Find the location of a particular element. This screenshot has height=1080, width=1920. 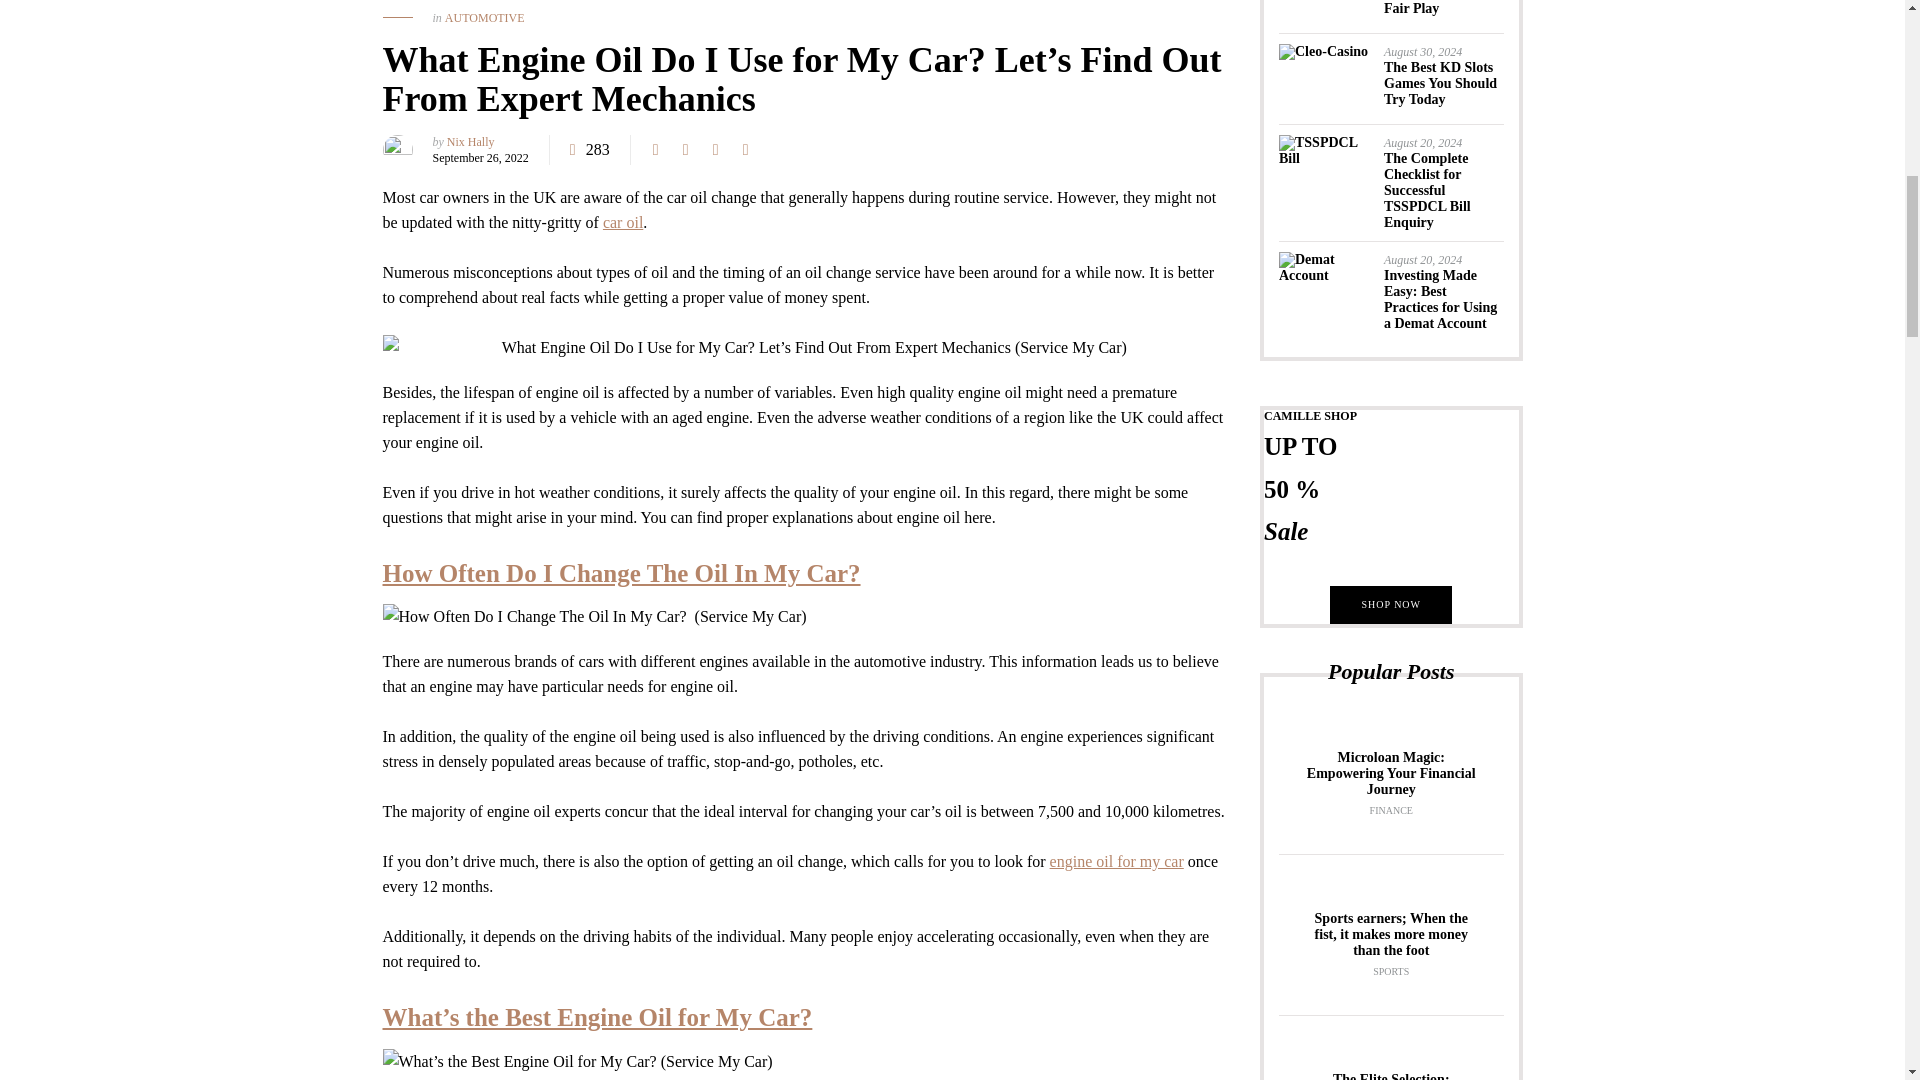

Posts by Nix Hally is located at coordinates (471, 142).